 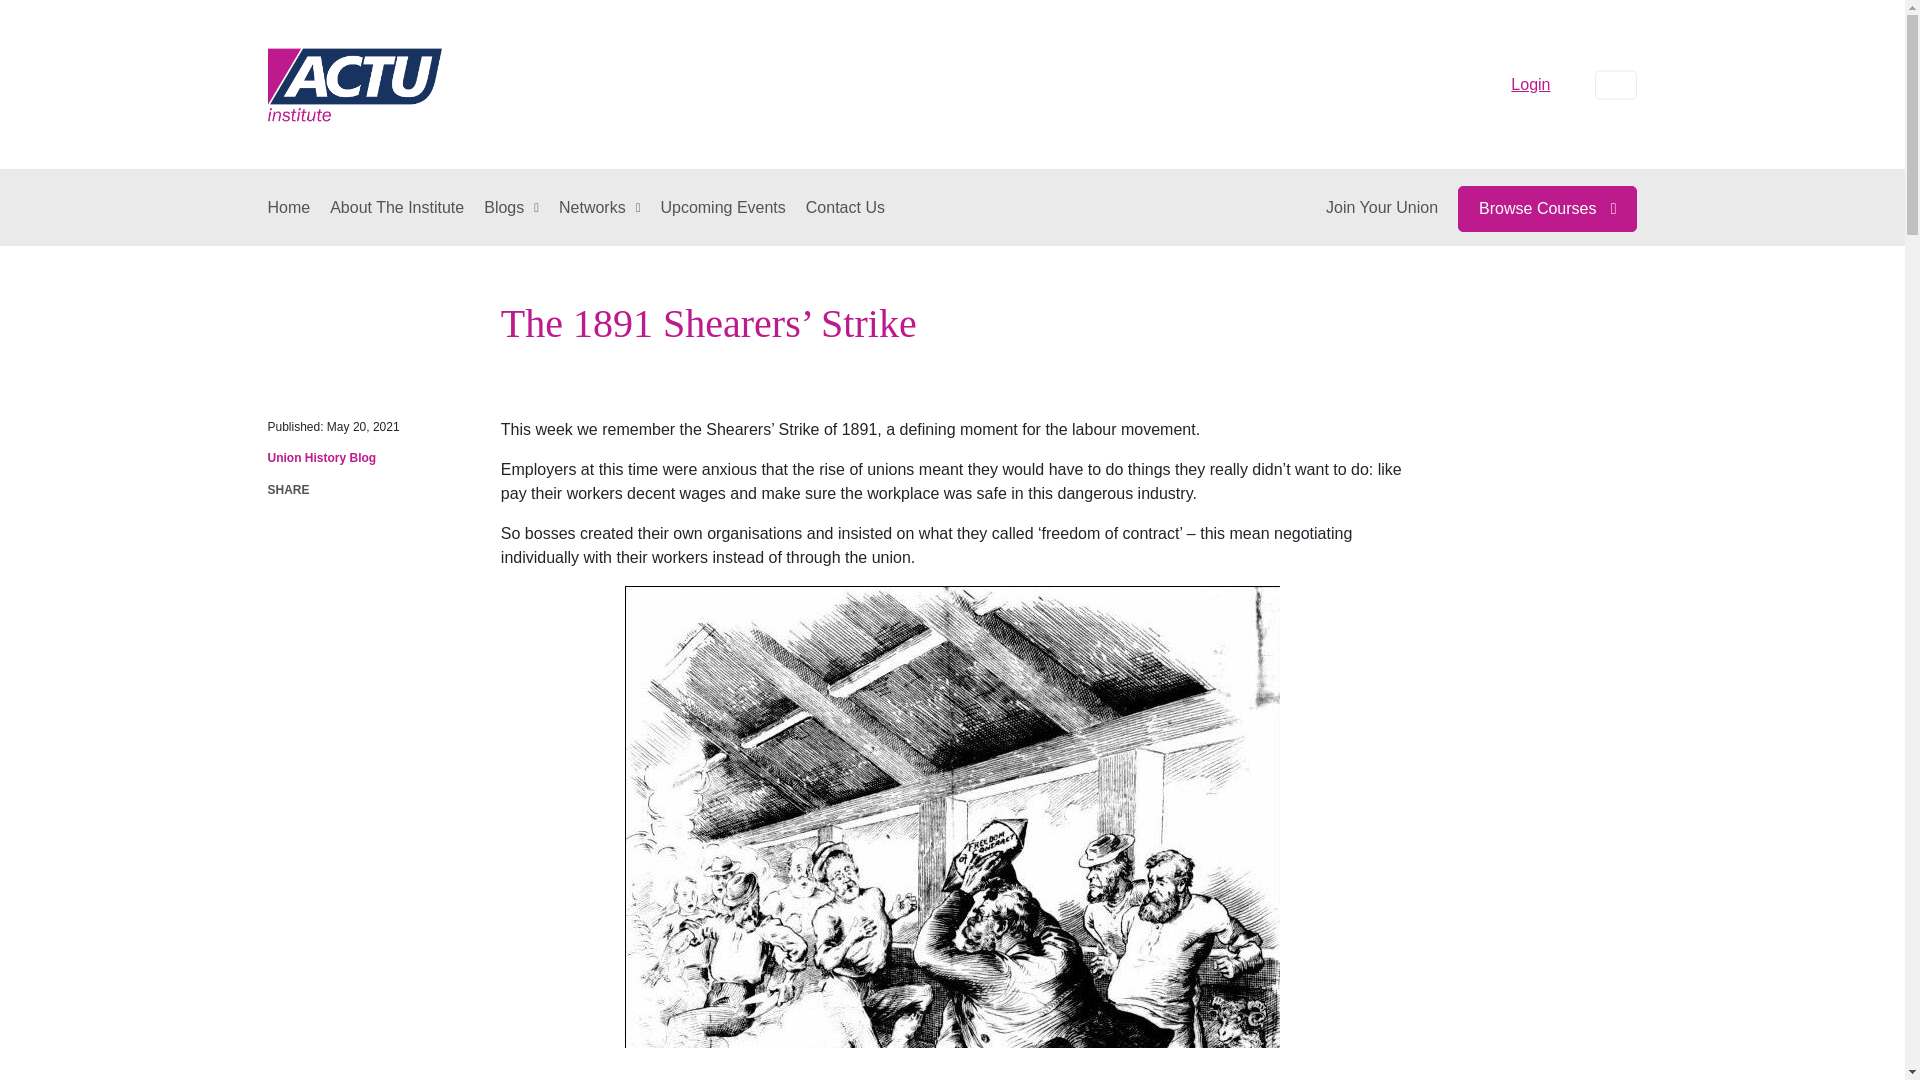 I want to click on SHARE, so click(x=292, y=490).